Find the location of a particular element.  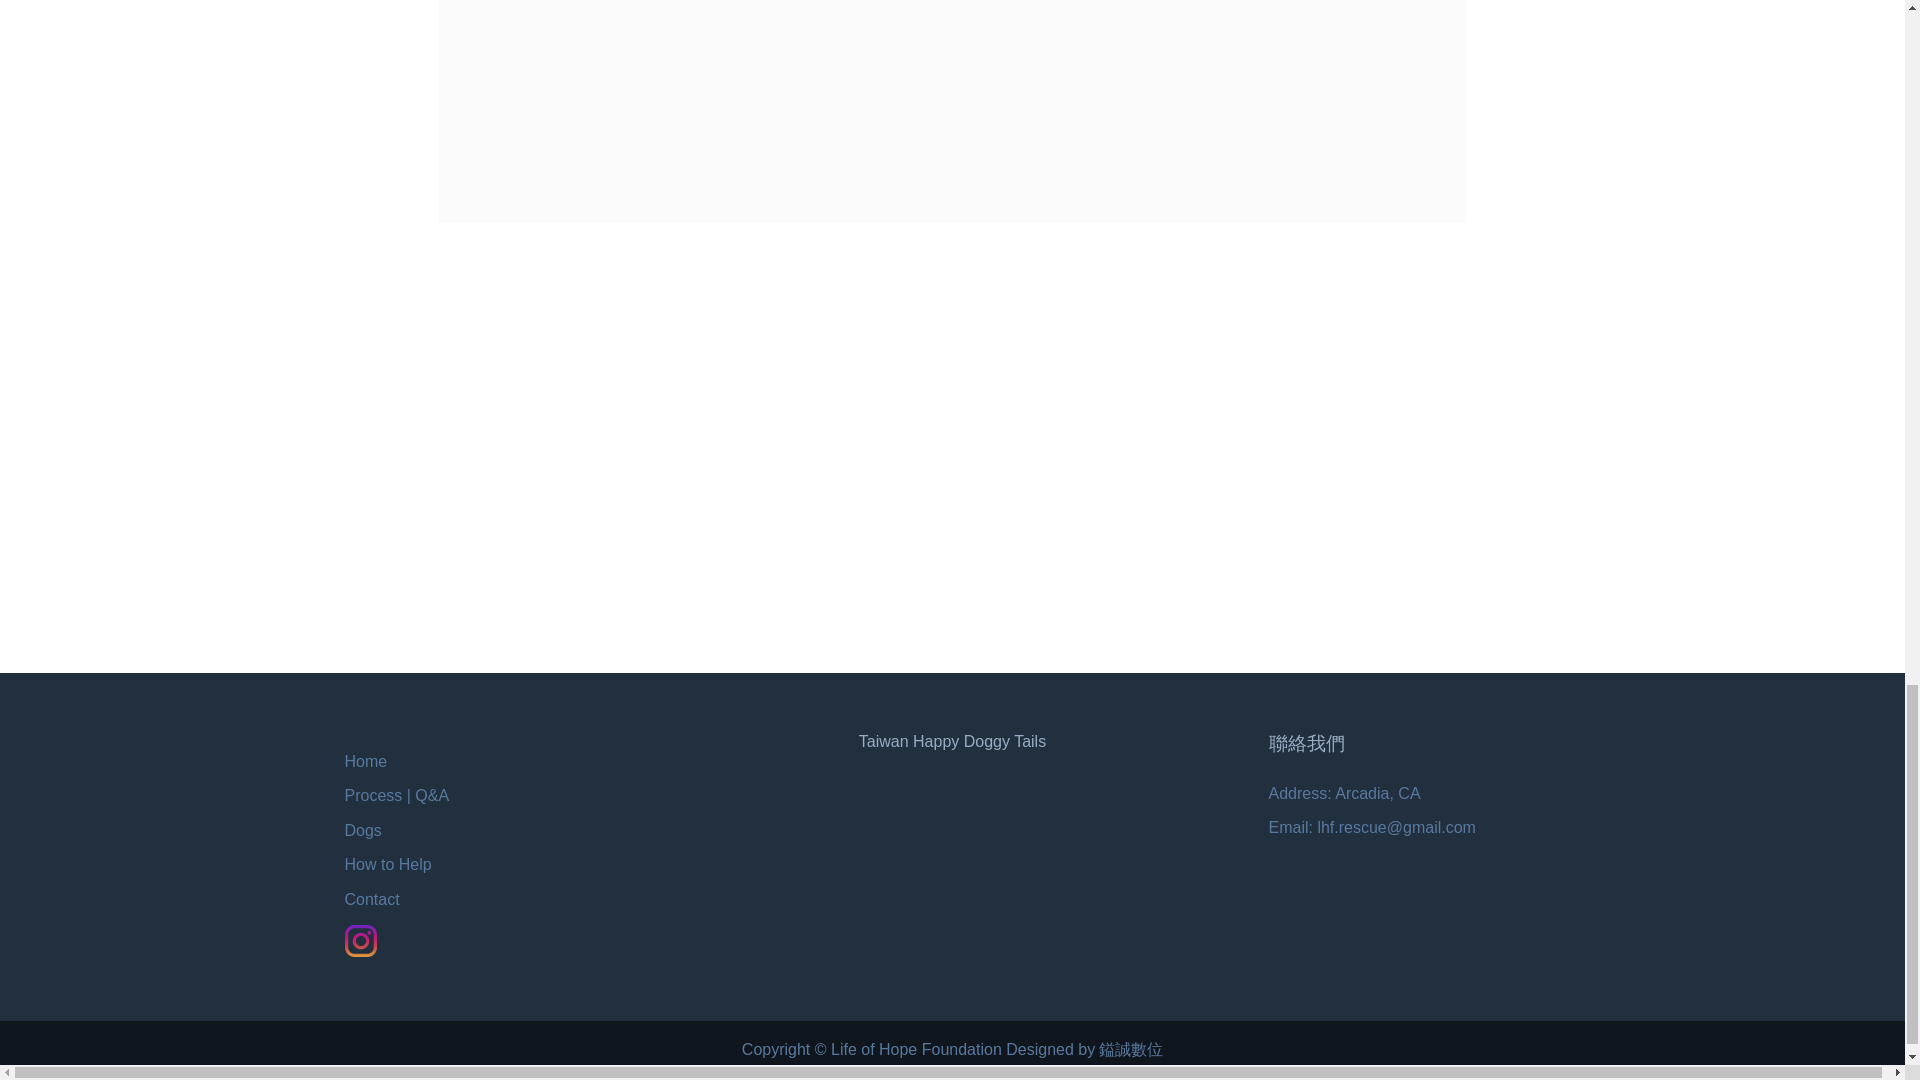

Taiwan Happy Doggy Tails is located at coordinates (952, 741).